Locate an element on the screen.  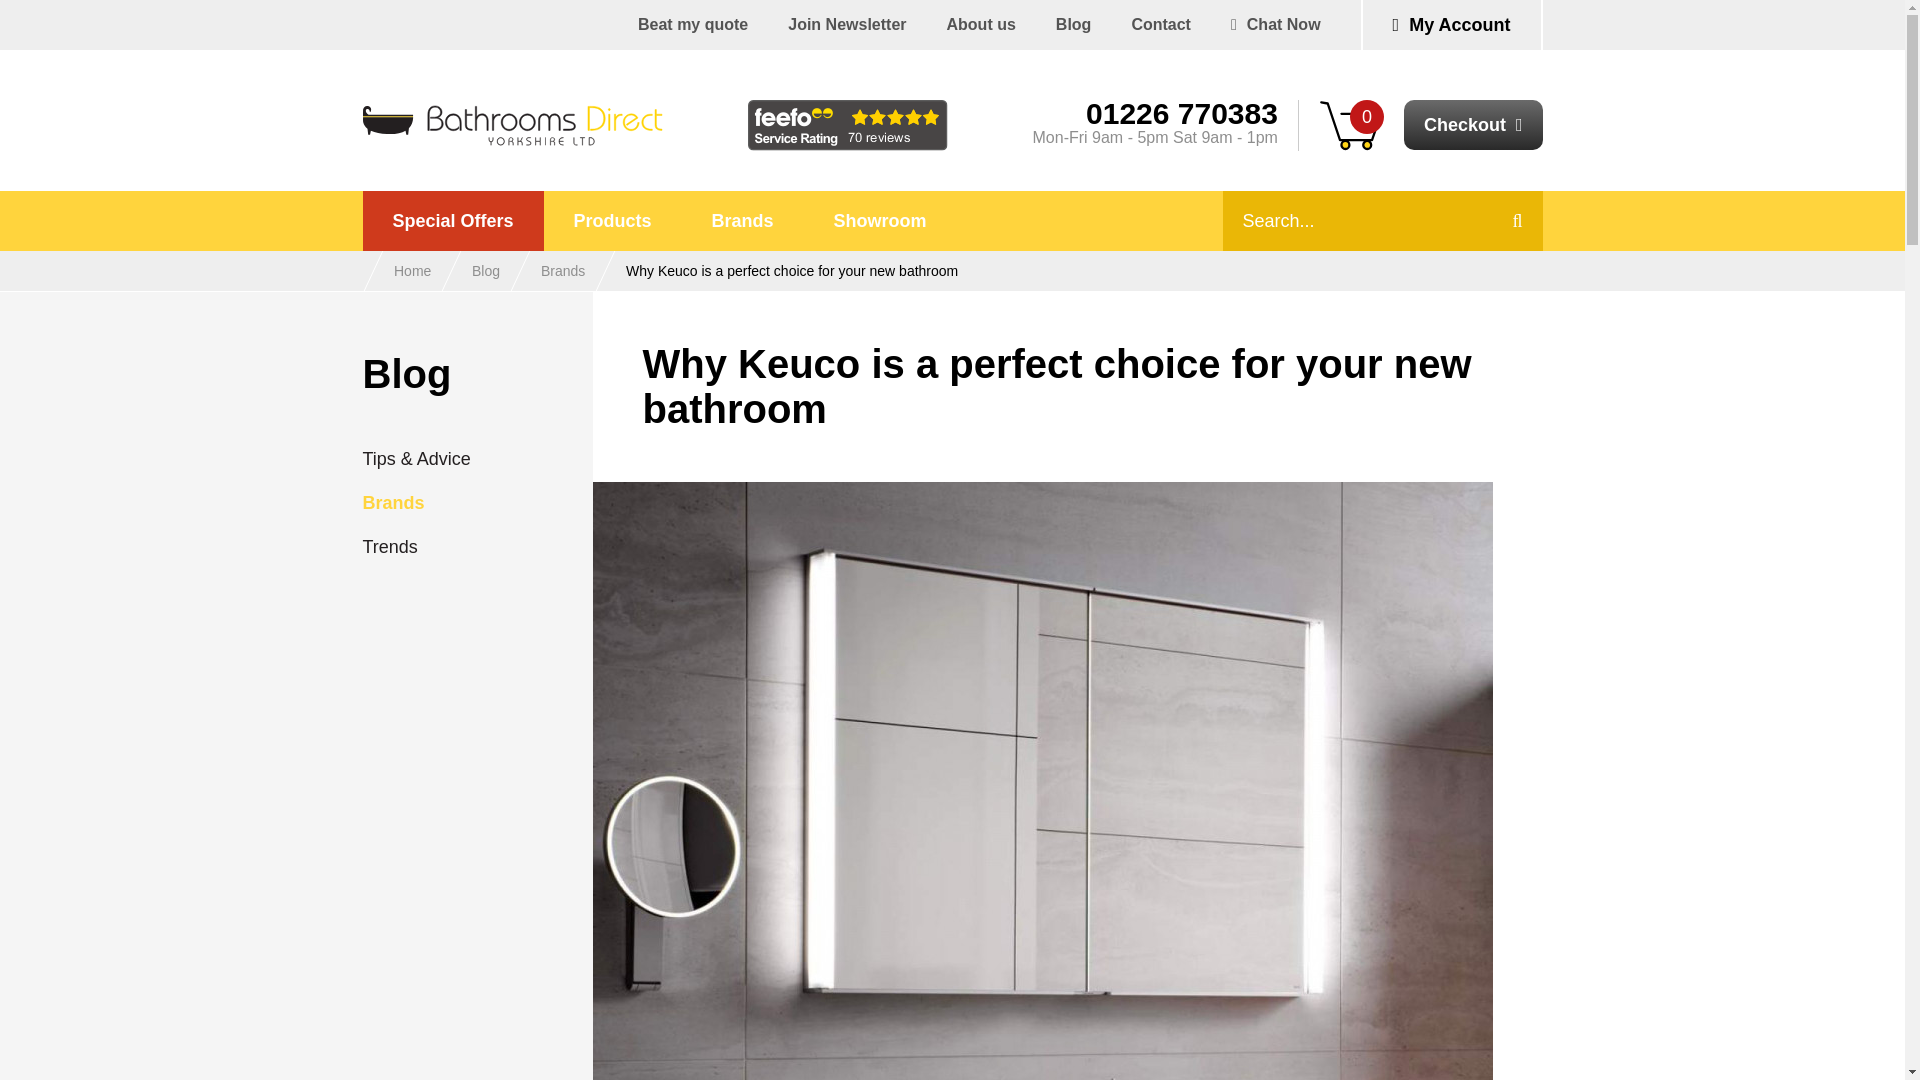
About us is located at coordinates (980, 24).